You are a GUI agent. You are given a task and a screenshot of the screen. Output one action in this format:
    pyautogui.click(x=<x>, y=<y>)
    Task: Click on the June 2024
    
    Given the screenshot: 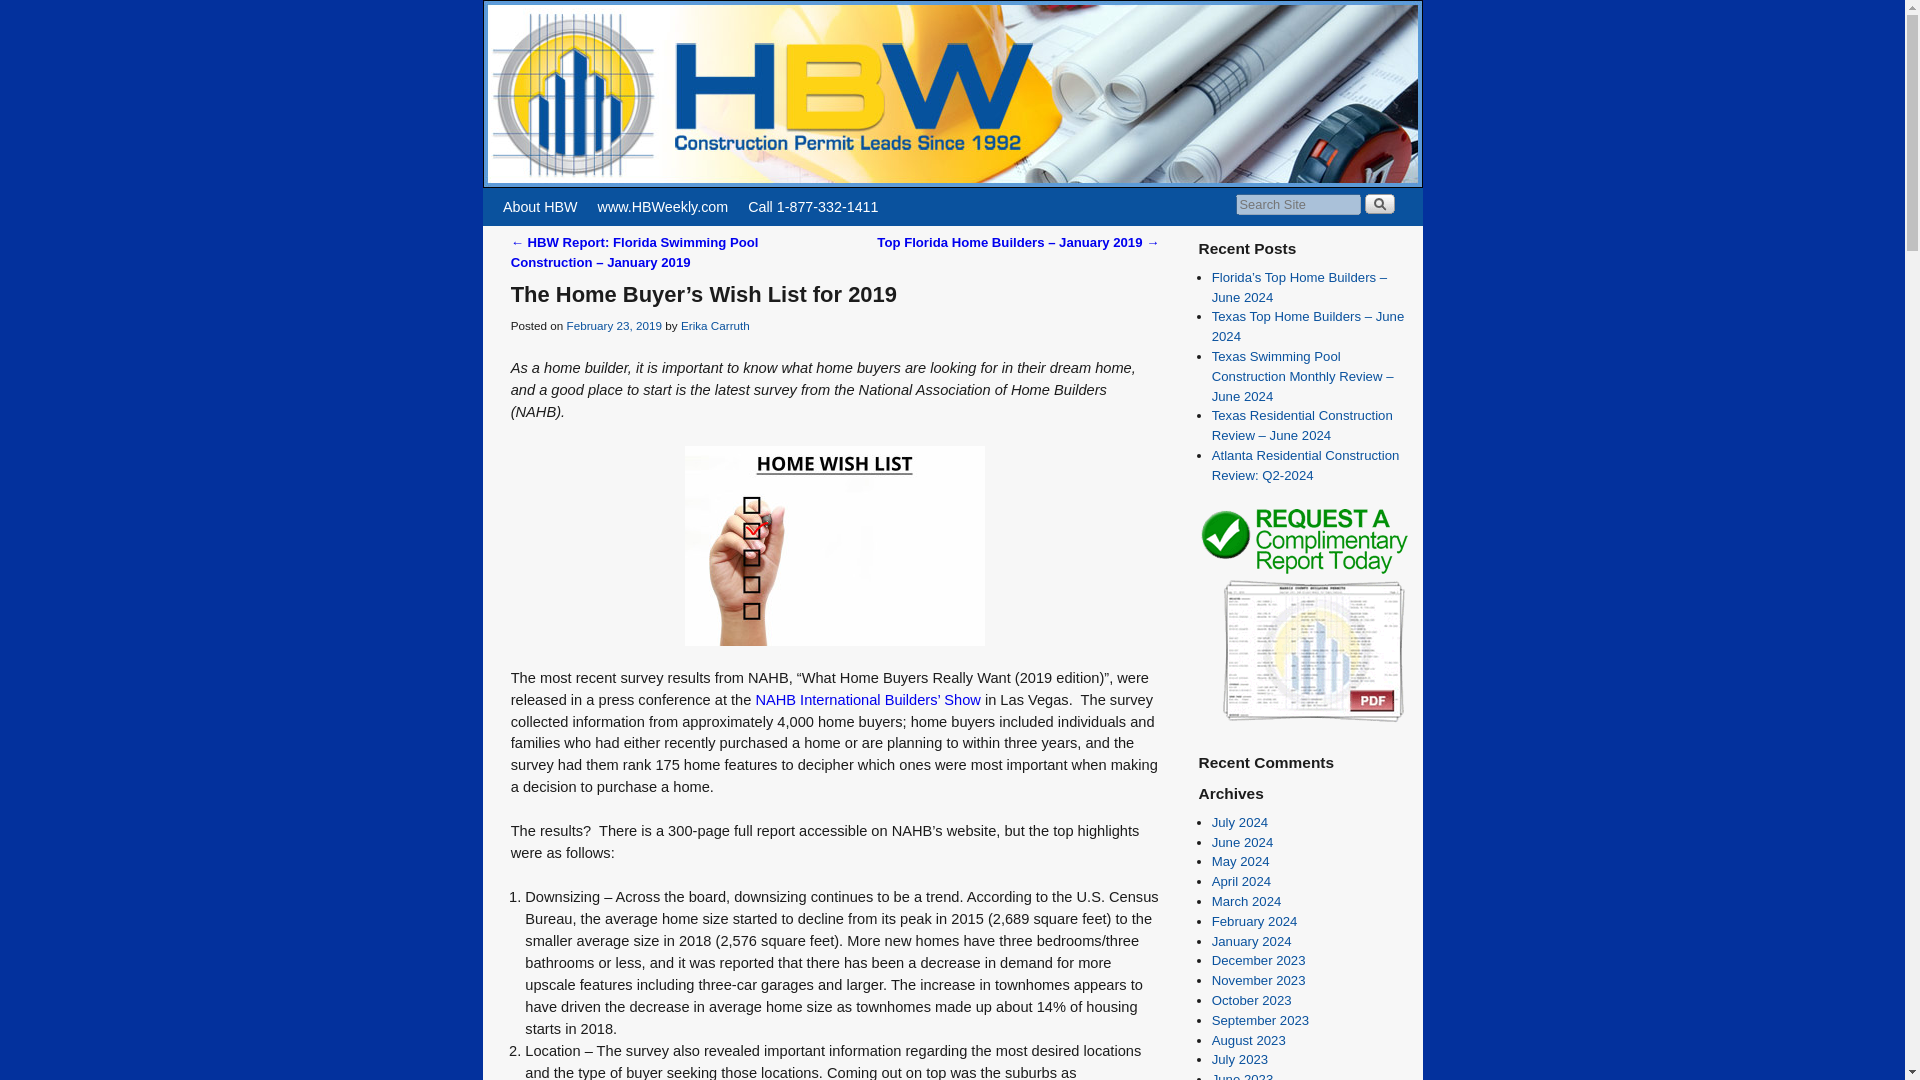 What is the action you would take?
    pyautogui.click(x=1242, y=842)
    